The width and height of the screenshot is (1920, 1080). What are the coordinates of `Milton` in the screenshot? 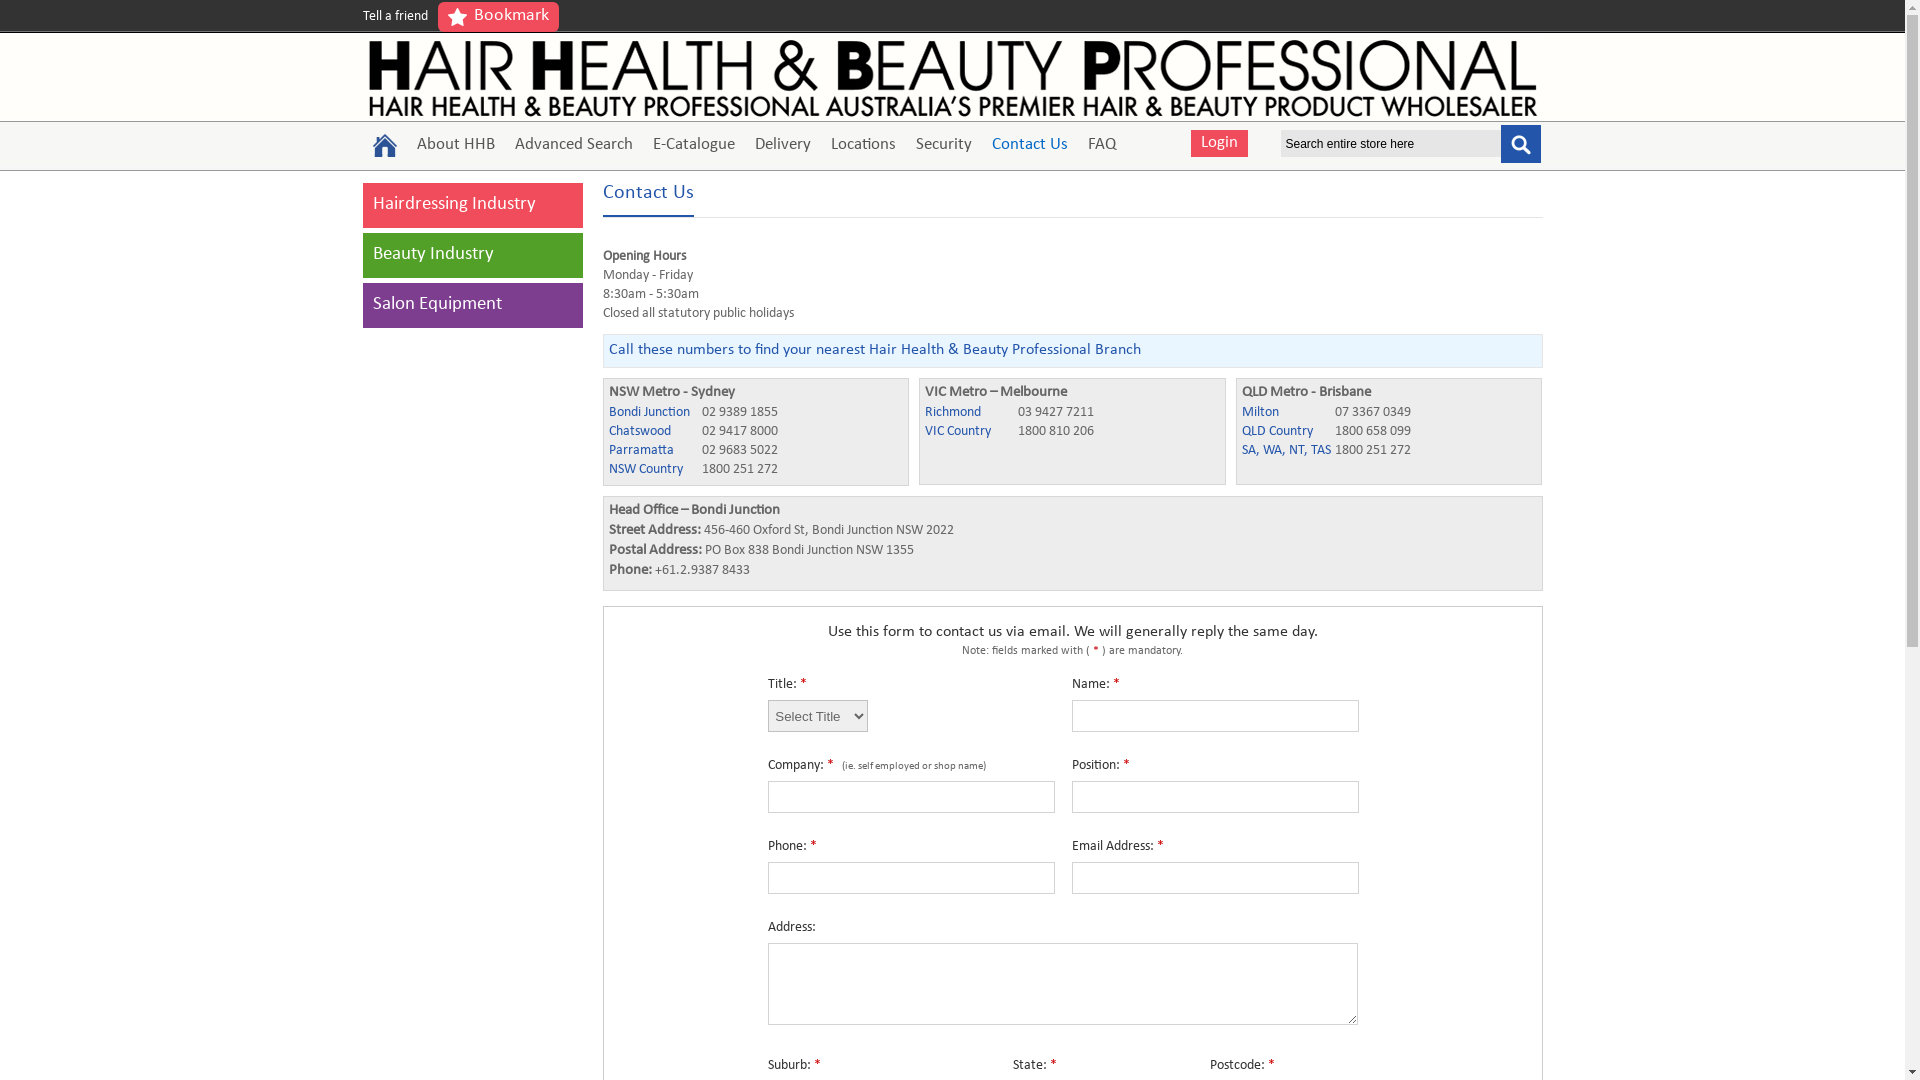 It's located at (1287, 414).